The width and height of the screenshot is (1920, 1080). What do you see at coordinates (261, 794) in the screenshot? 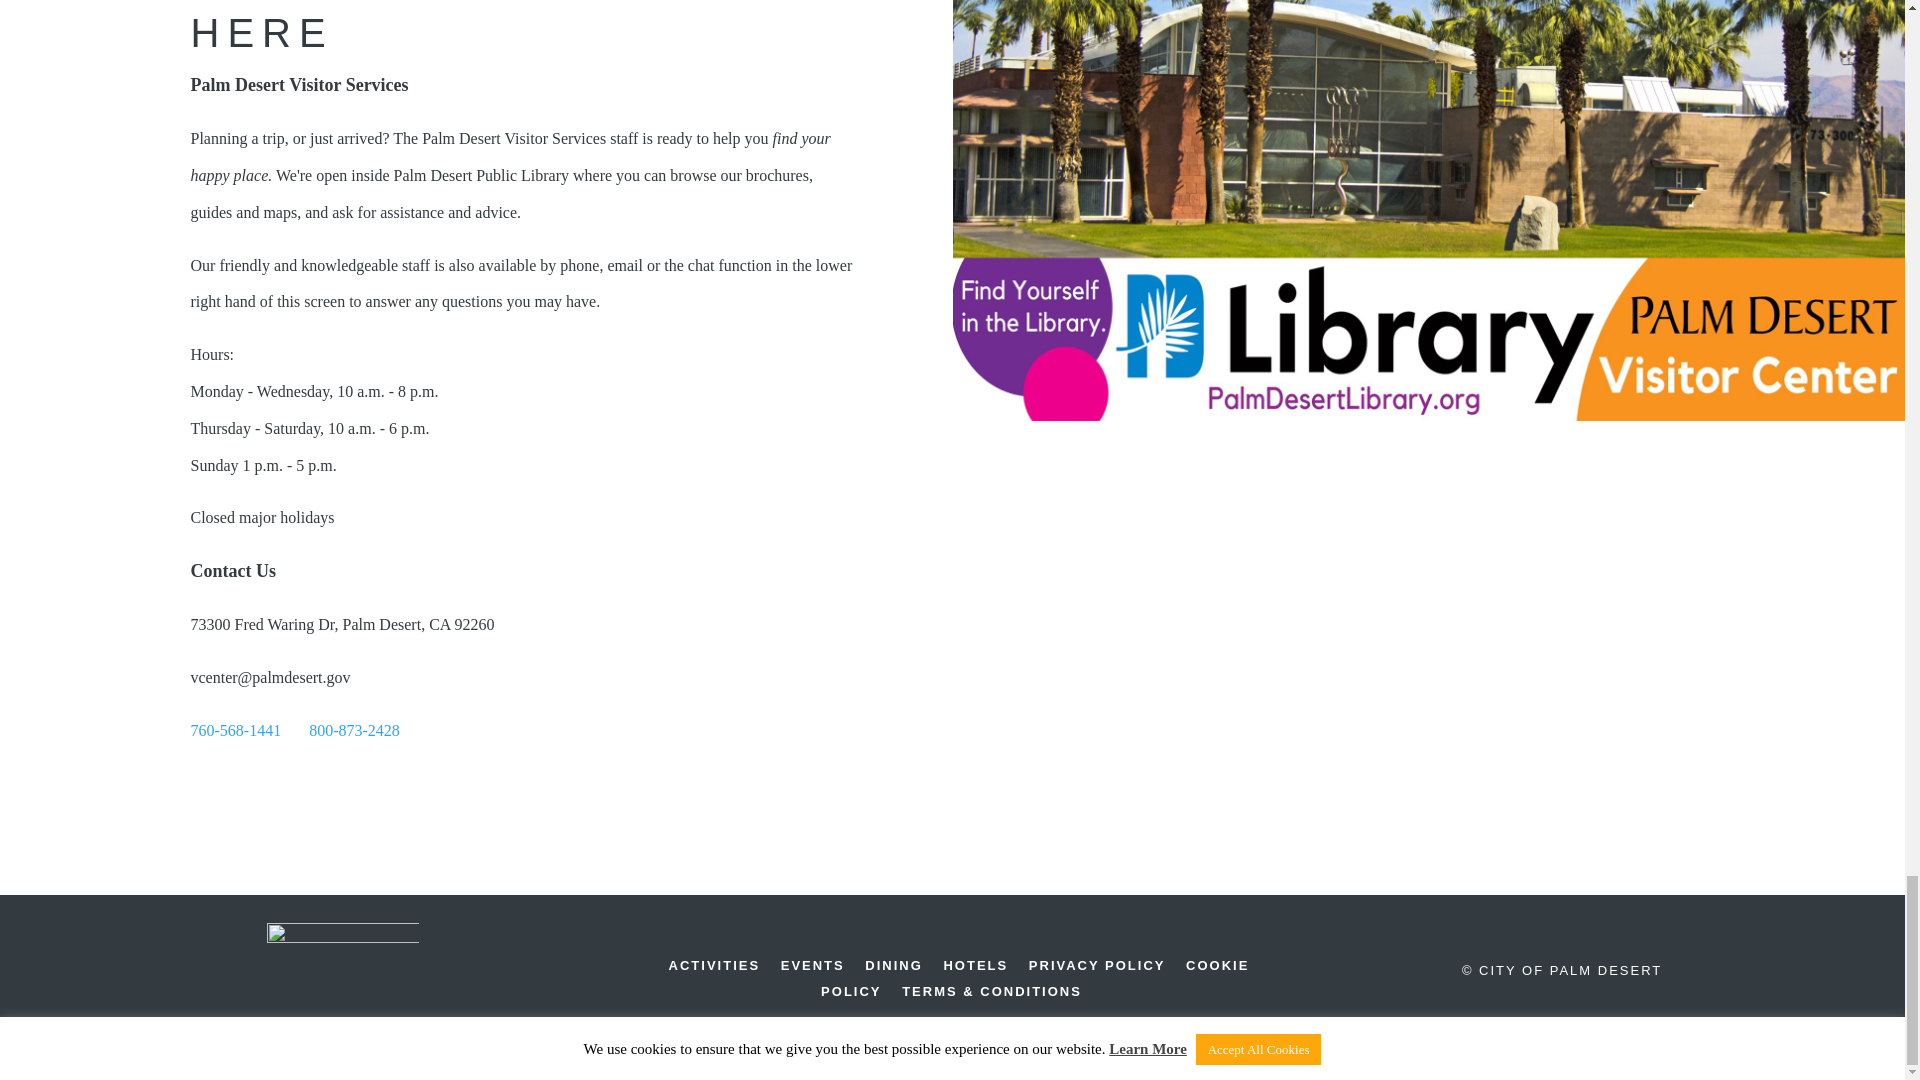
I see `Follow on X` at bounding box center [261, 794].